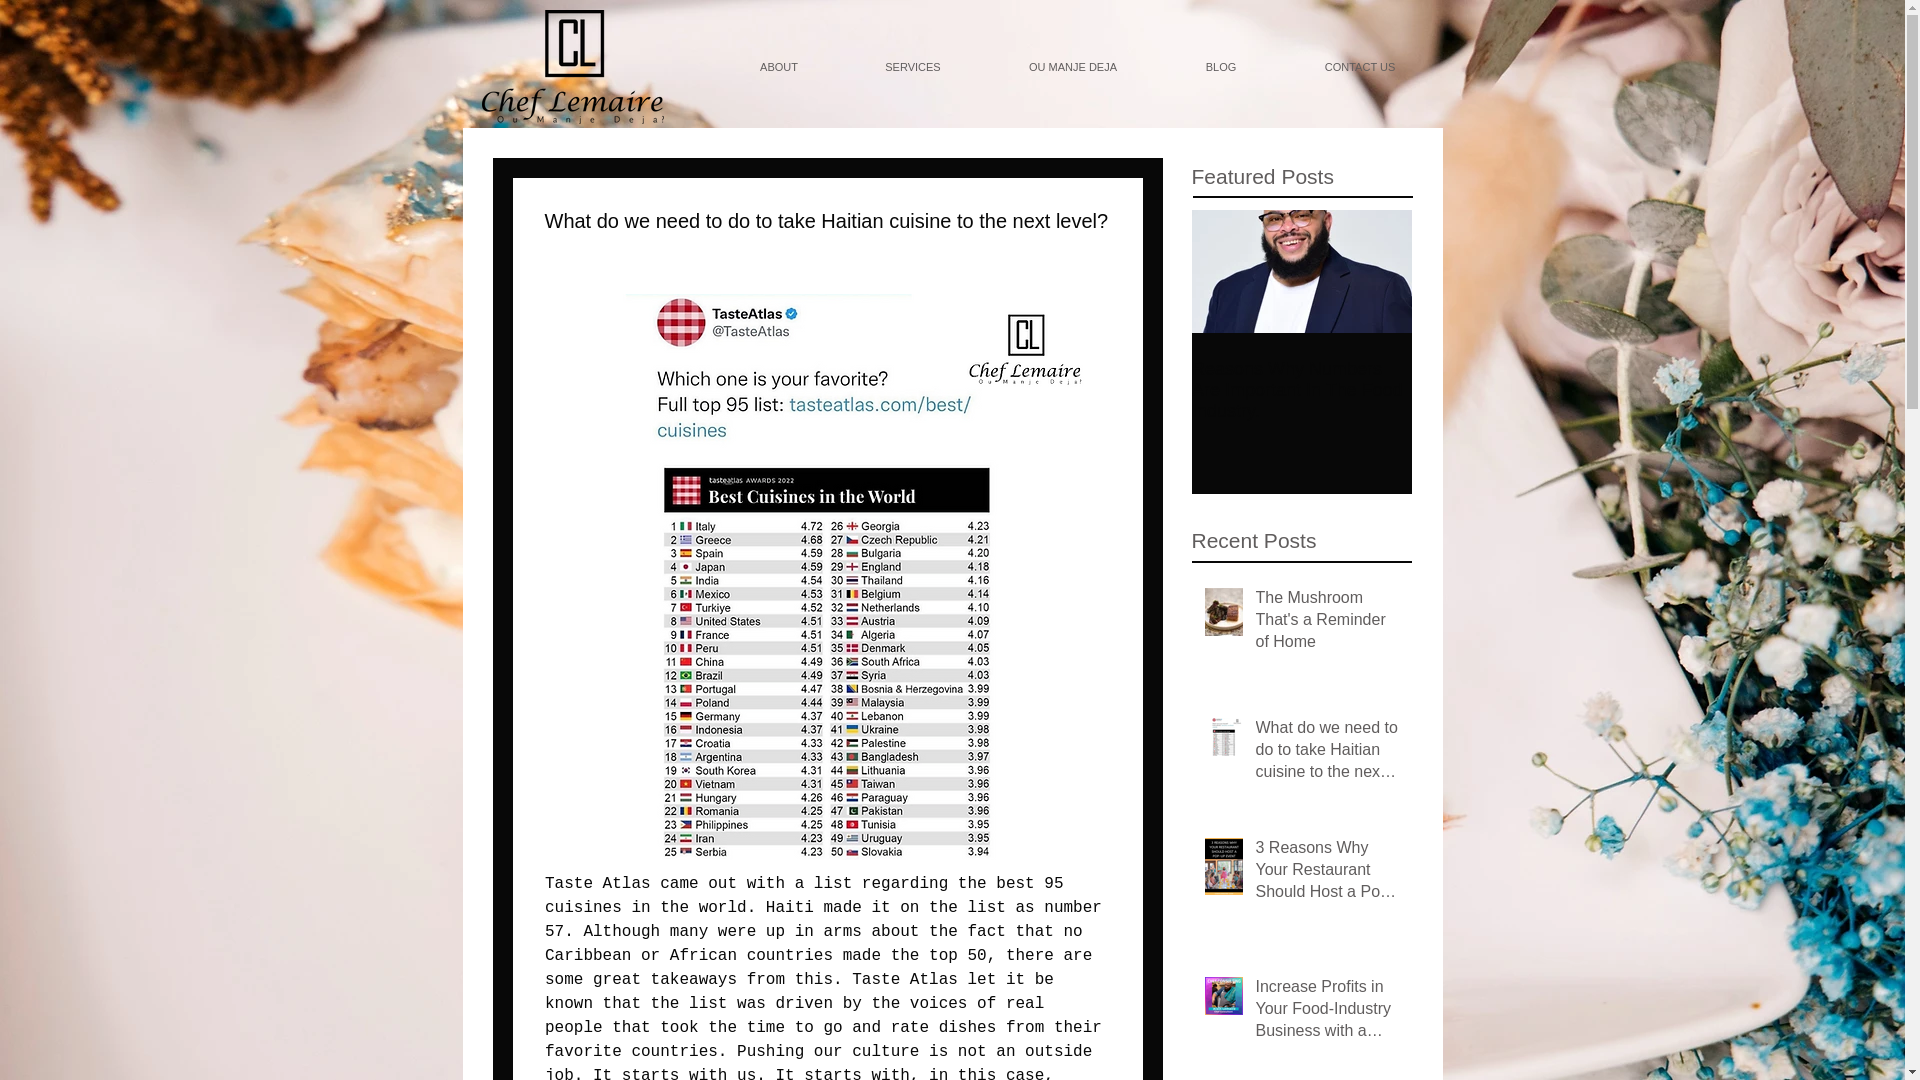 This screenshot has width=1920, height=1080. Describe the element at coordinates (1302, 390) in the screenshot. I see `Reasons Why Numbers Are Important In The Food Industry.` at that location.